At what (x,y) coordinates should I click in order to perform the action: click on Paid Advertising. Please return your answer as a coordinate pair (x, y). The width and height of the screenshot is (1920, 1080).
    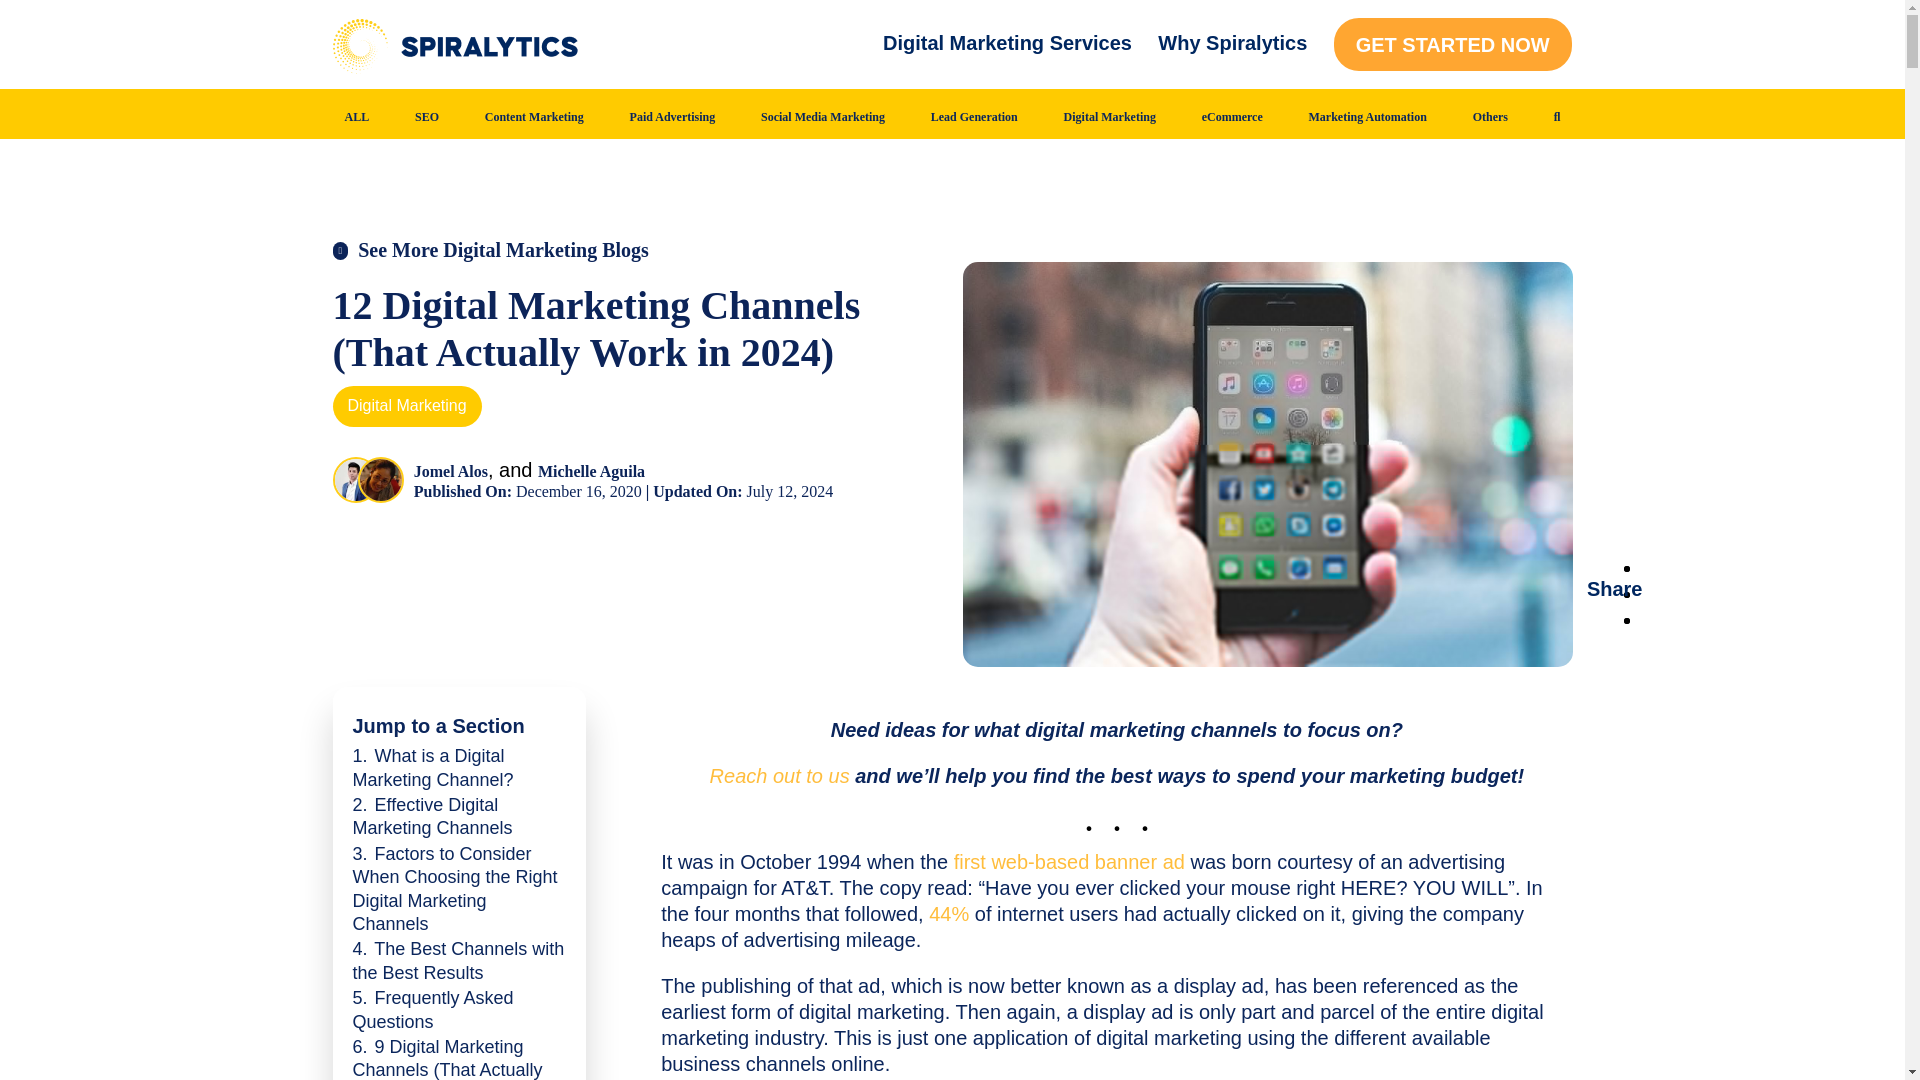
    Looking at the image, I should click on (672, 117).